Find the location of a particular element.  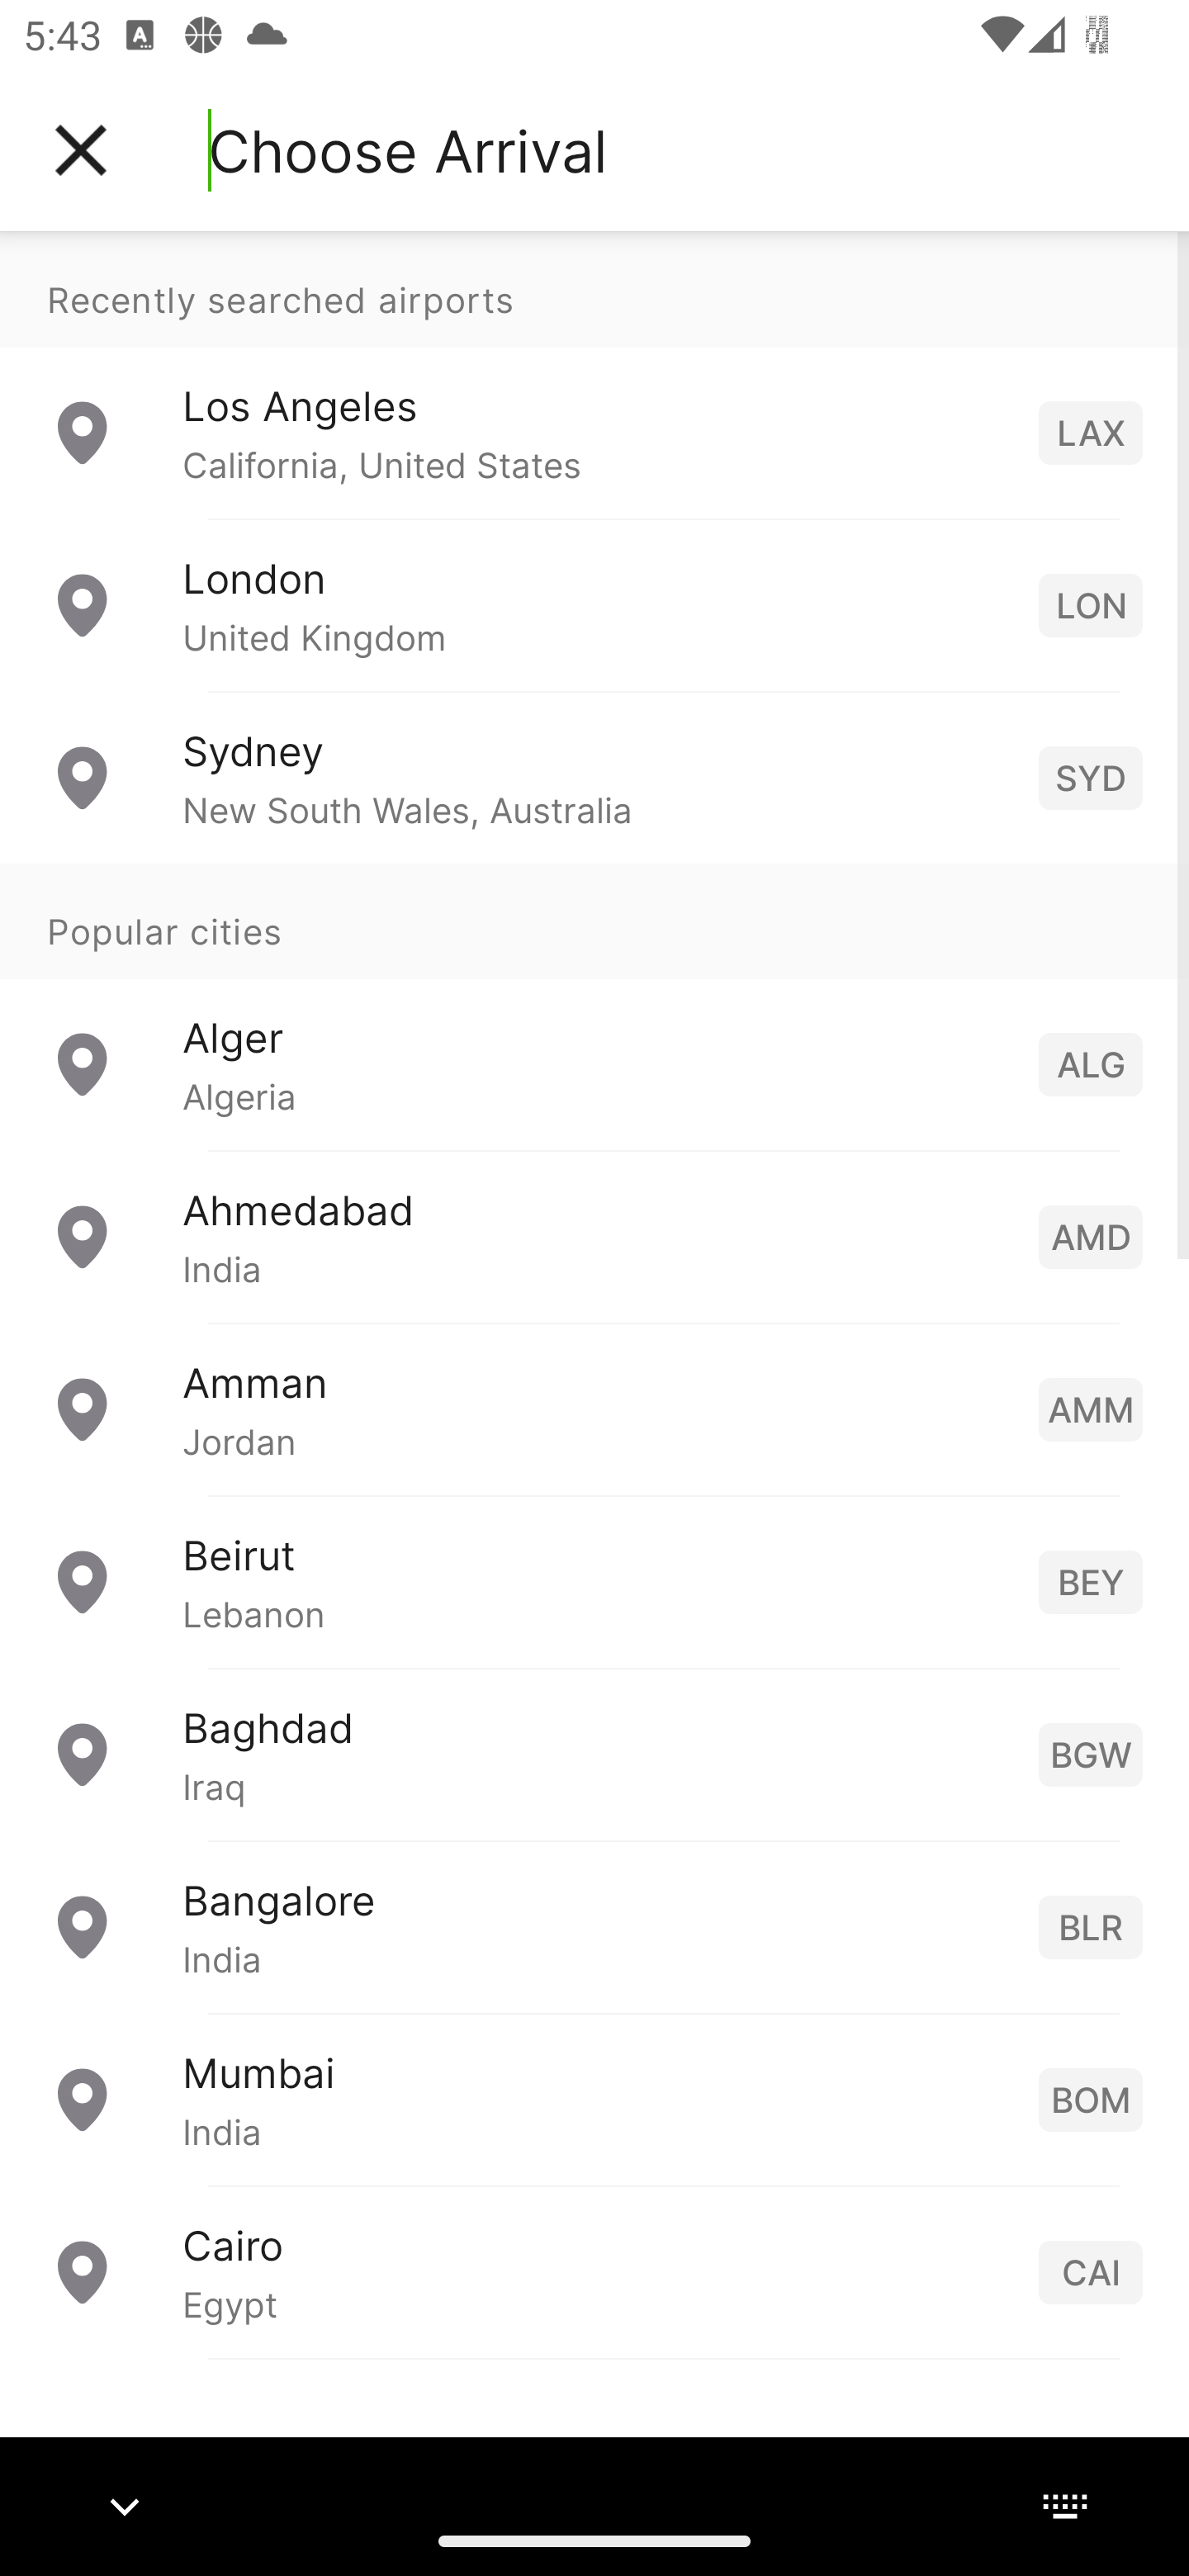

Sydney New South Wales, Australia SYD is located at coordinates (594, 776).